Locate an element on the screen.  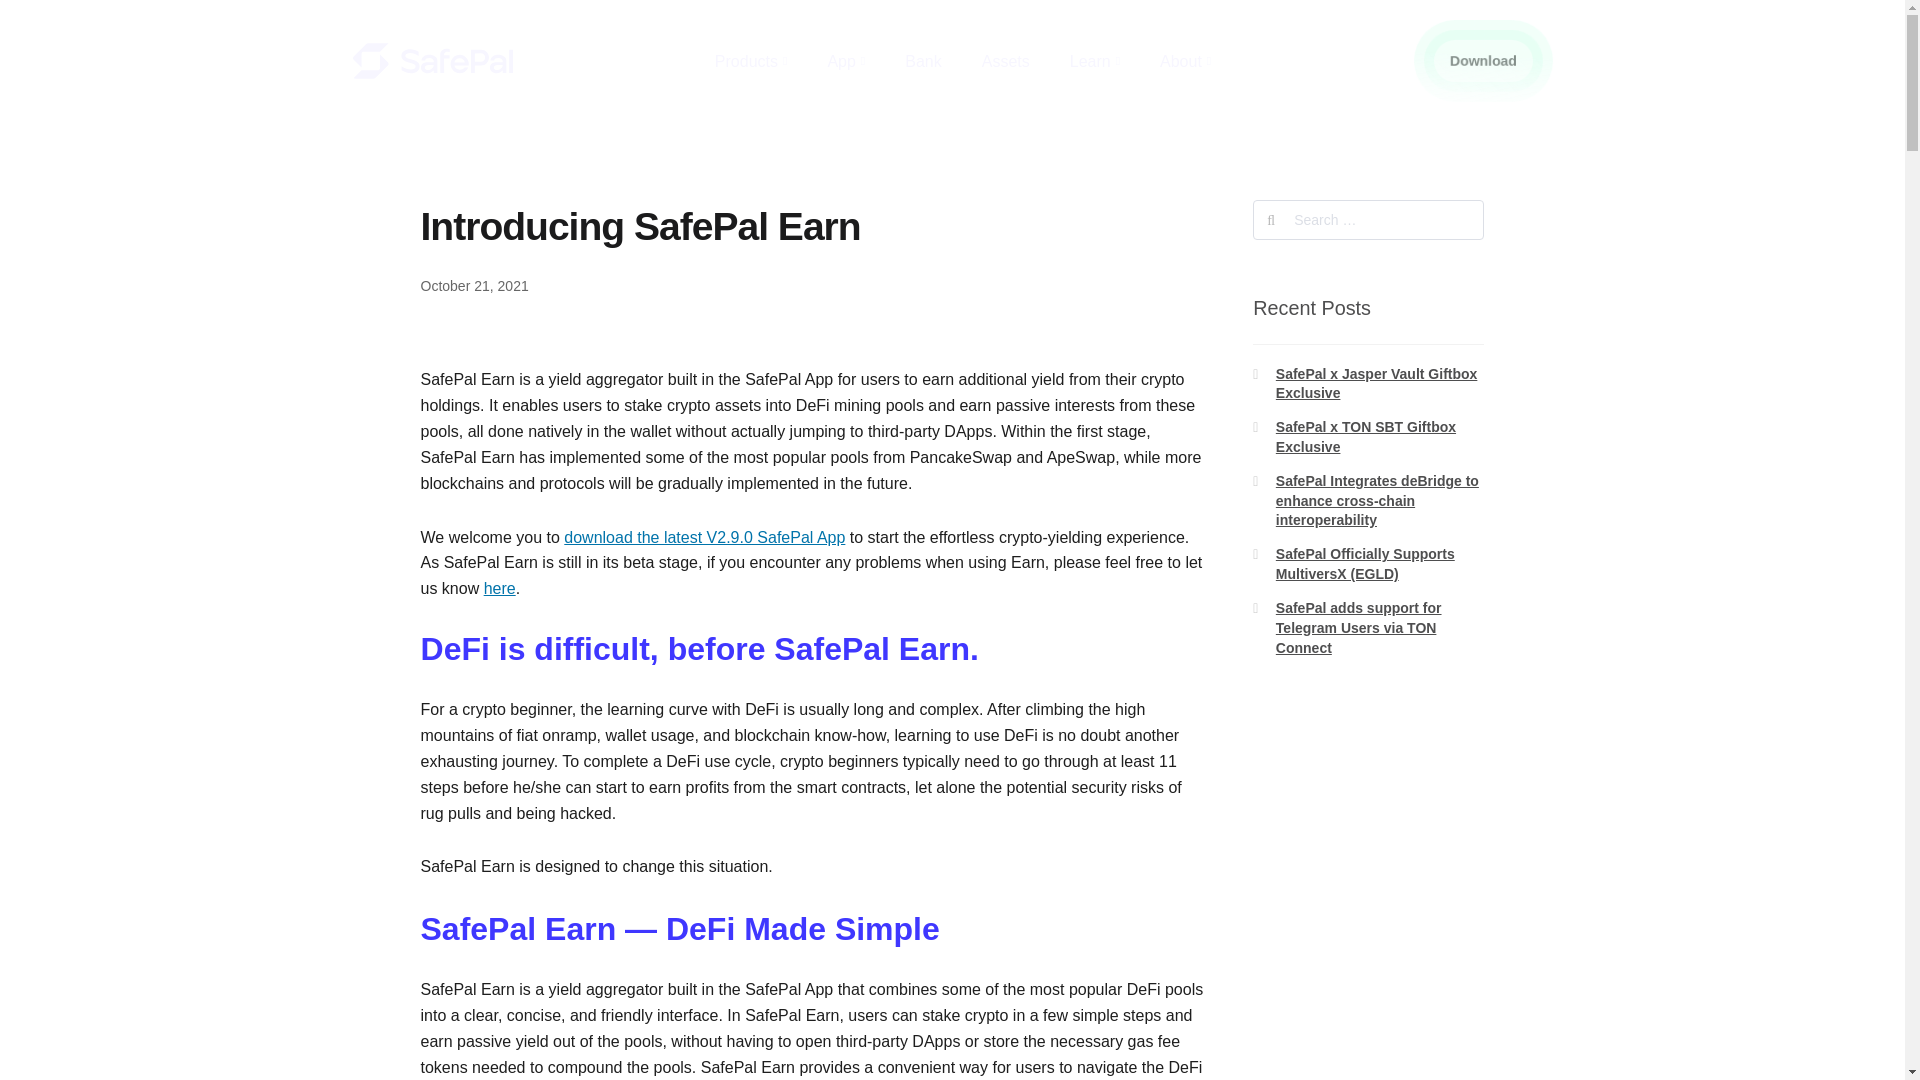
Download is located at coordinates (1475, 57).